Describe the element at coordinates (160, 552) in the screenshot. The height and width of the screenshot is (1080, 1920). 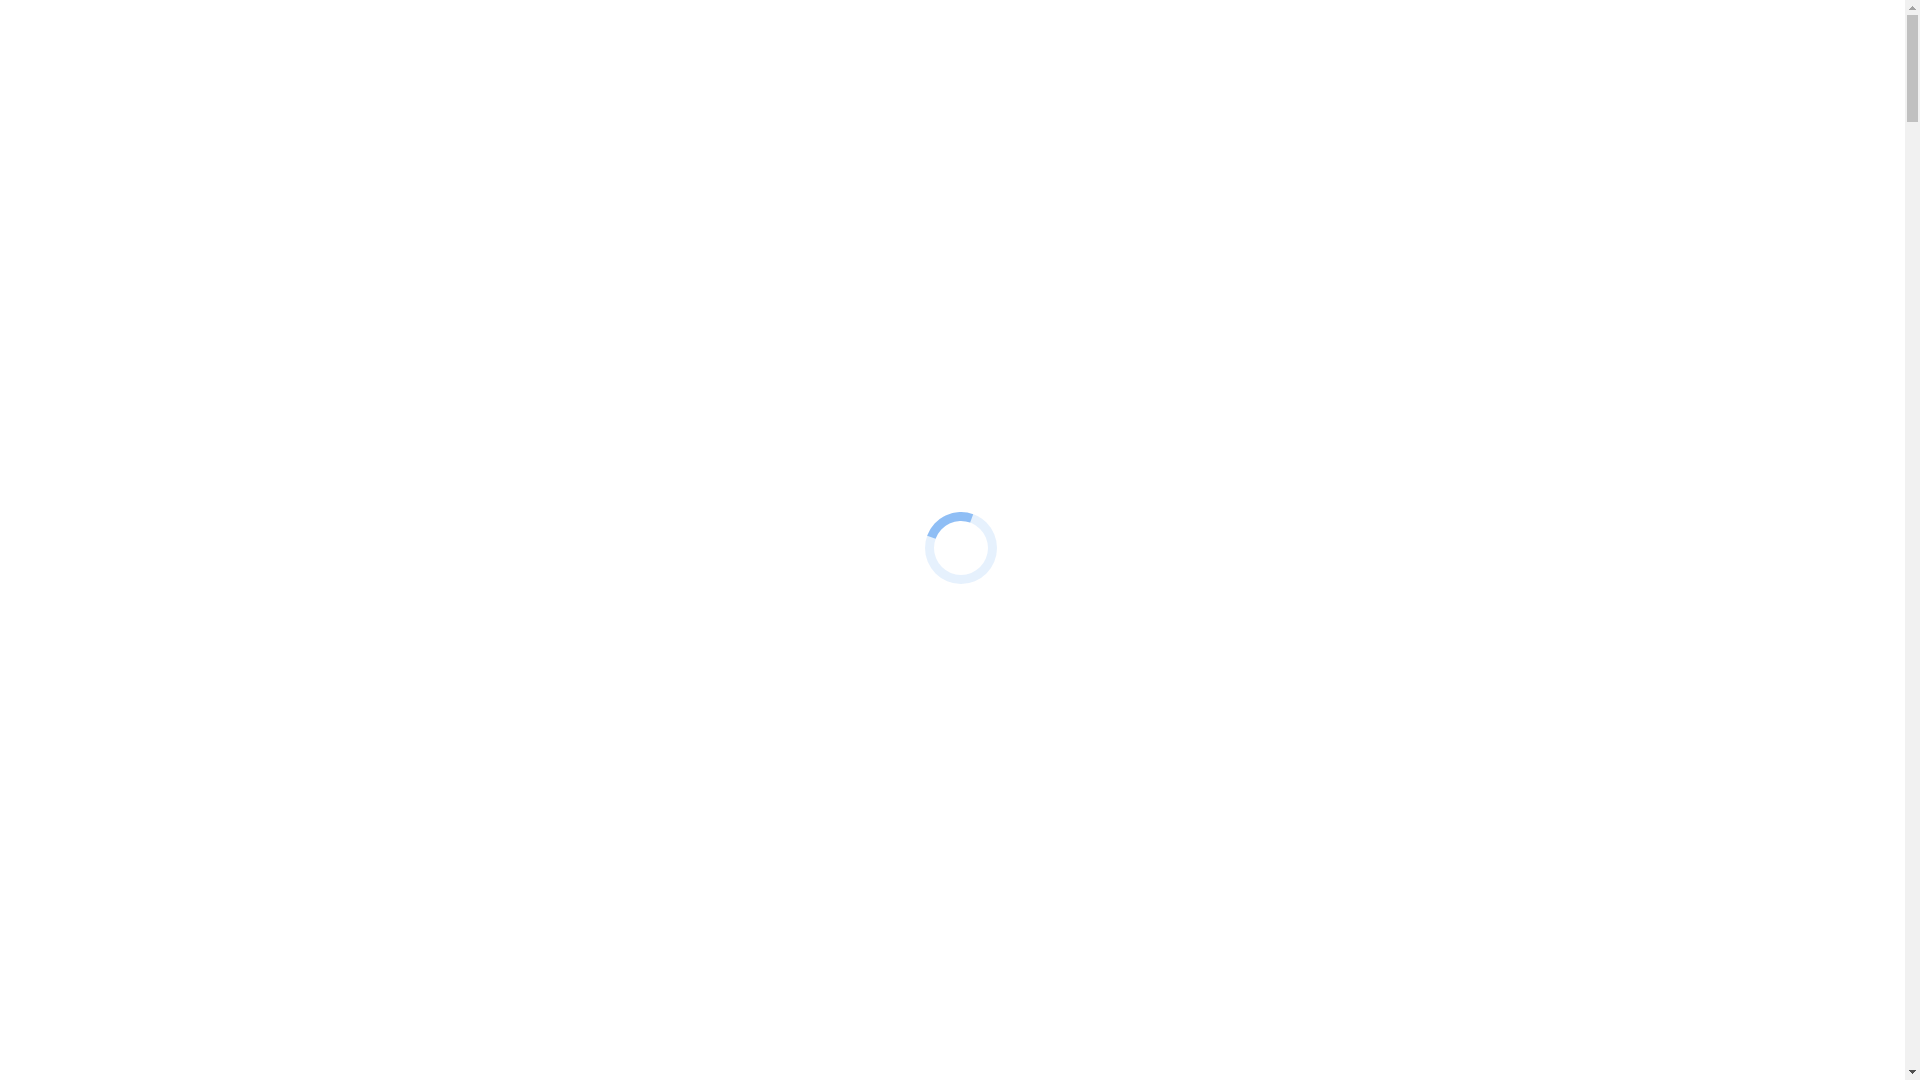
I see `Estetska stomatologija` at that location.